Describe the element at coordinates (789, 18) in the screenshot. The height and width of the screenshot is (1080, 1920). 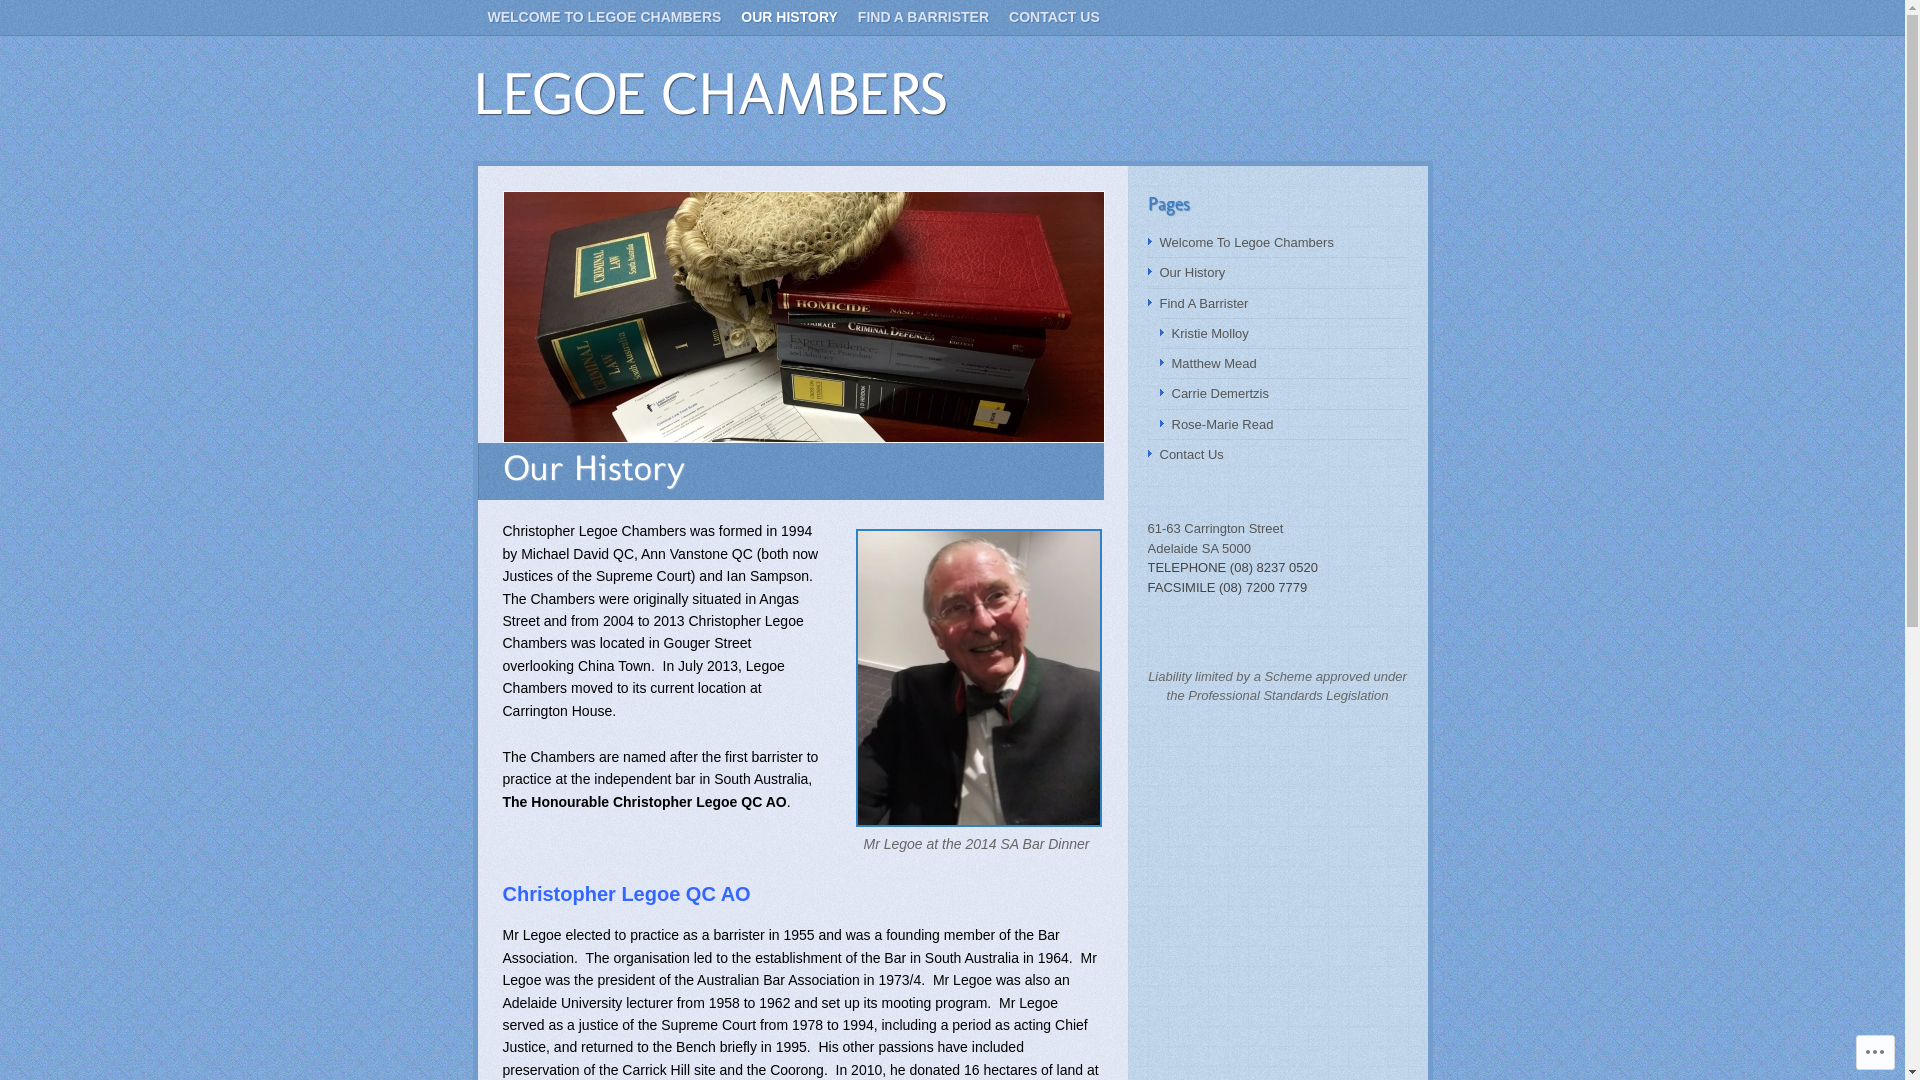
I see `OUR HISTORY` at that location.